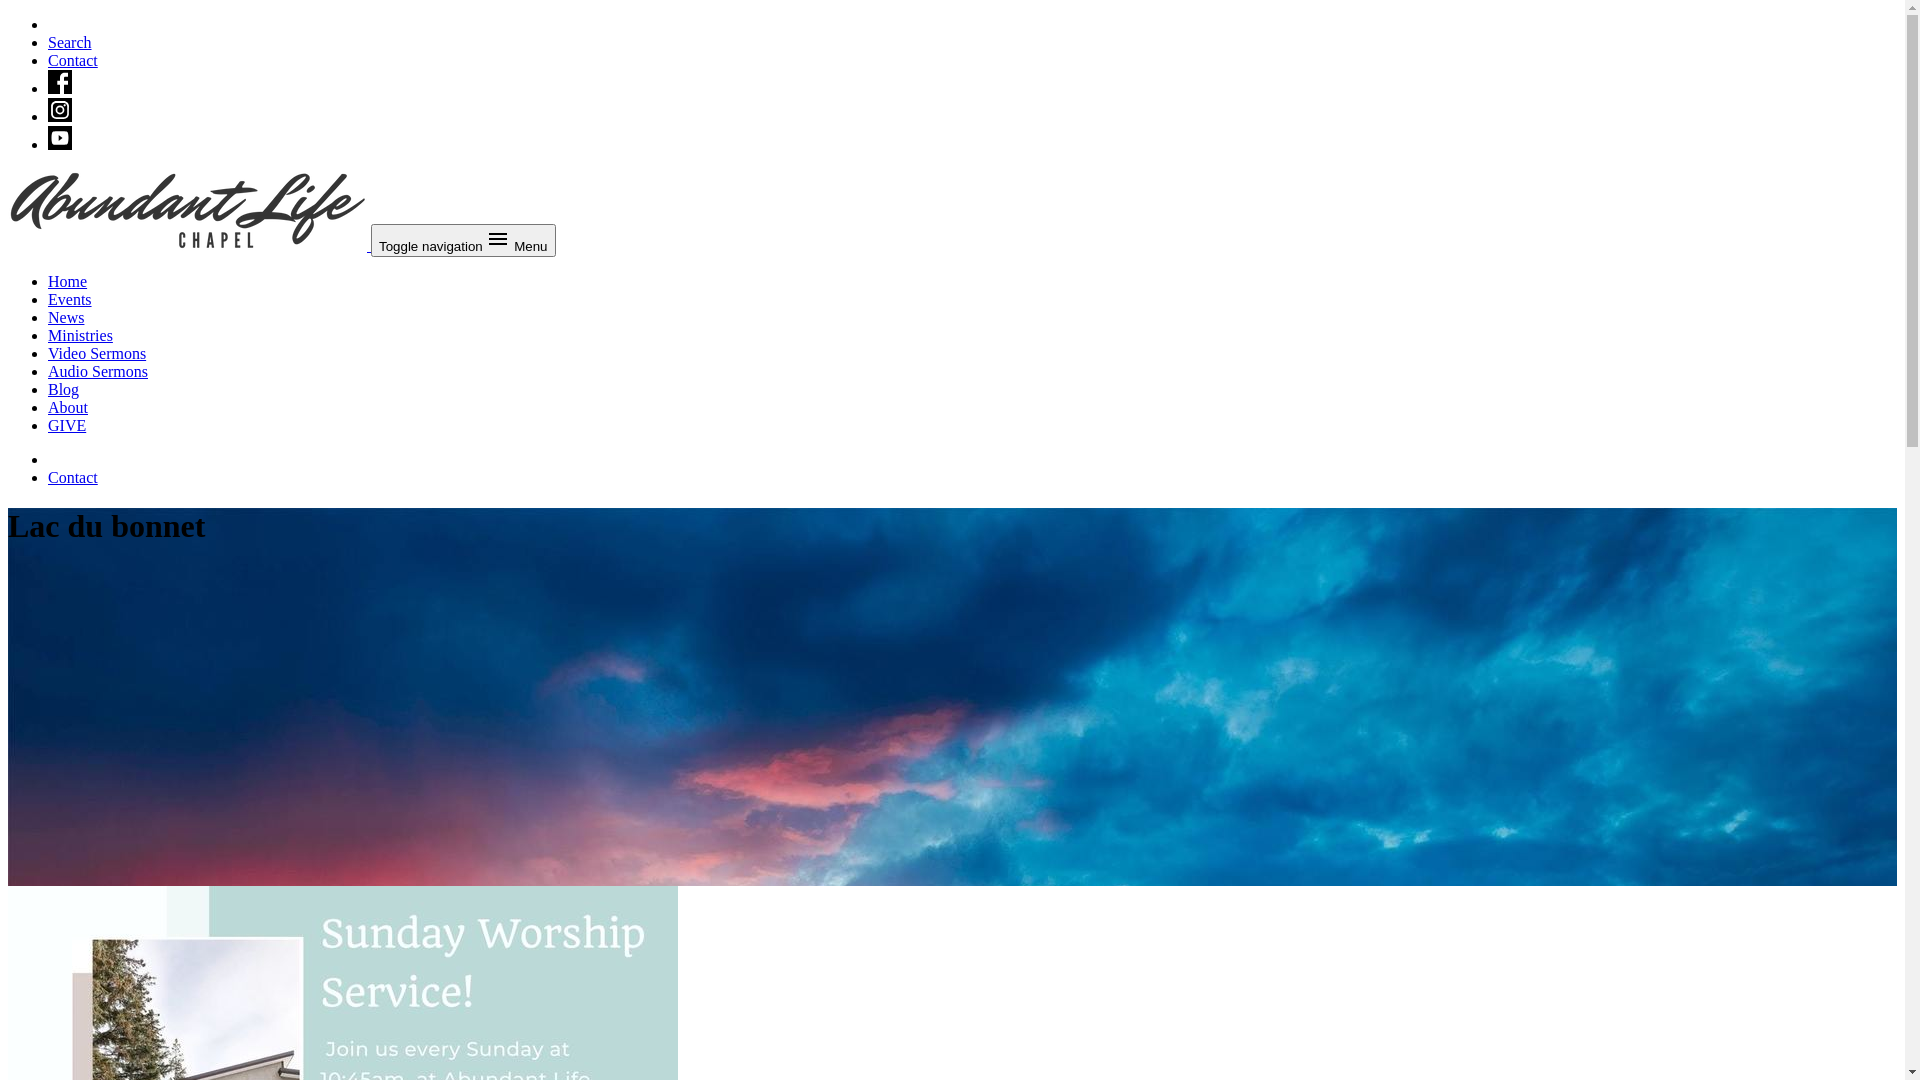 The width and height of the screenshot is (1920, 1080). I want to click on About, so click(68, 408).